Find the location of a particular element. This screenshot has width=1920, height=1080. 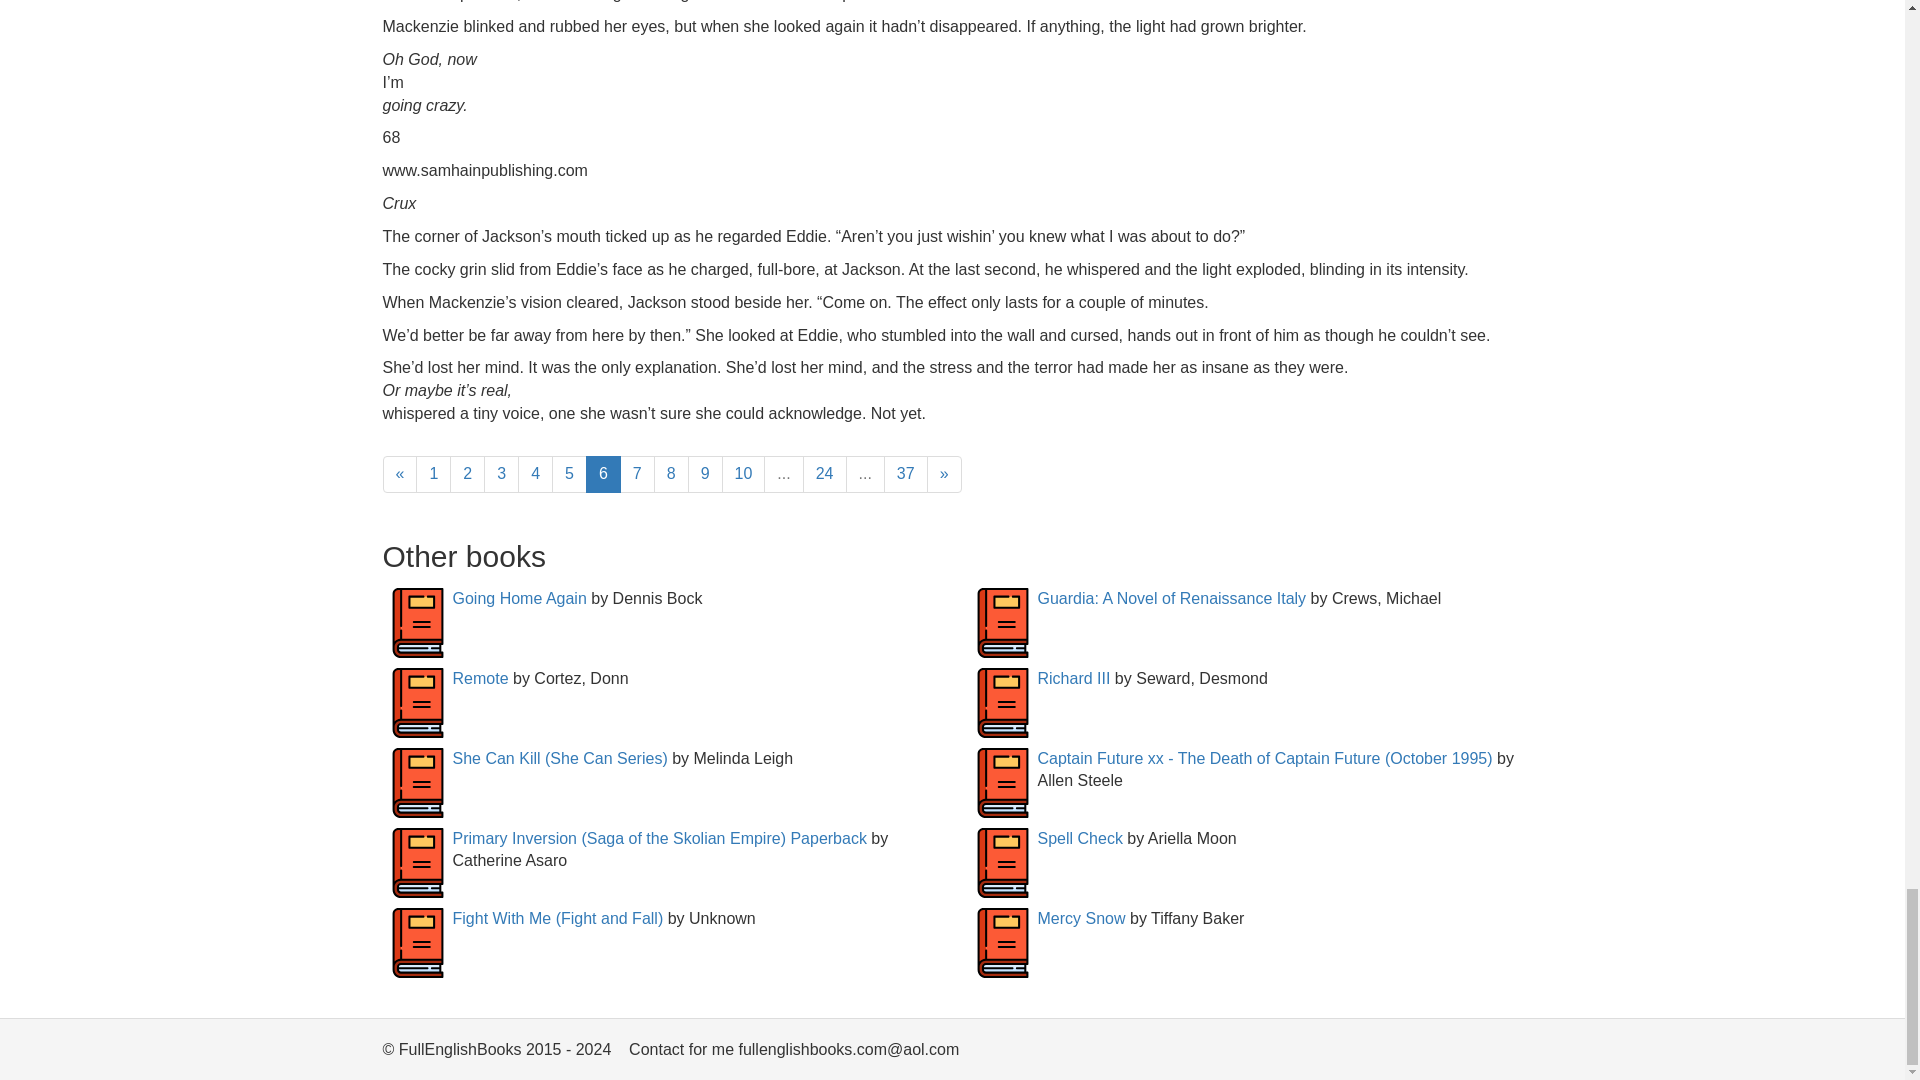

5 is located at coordinates (570, 474).